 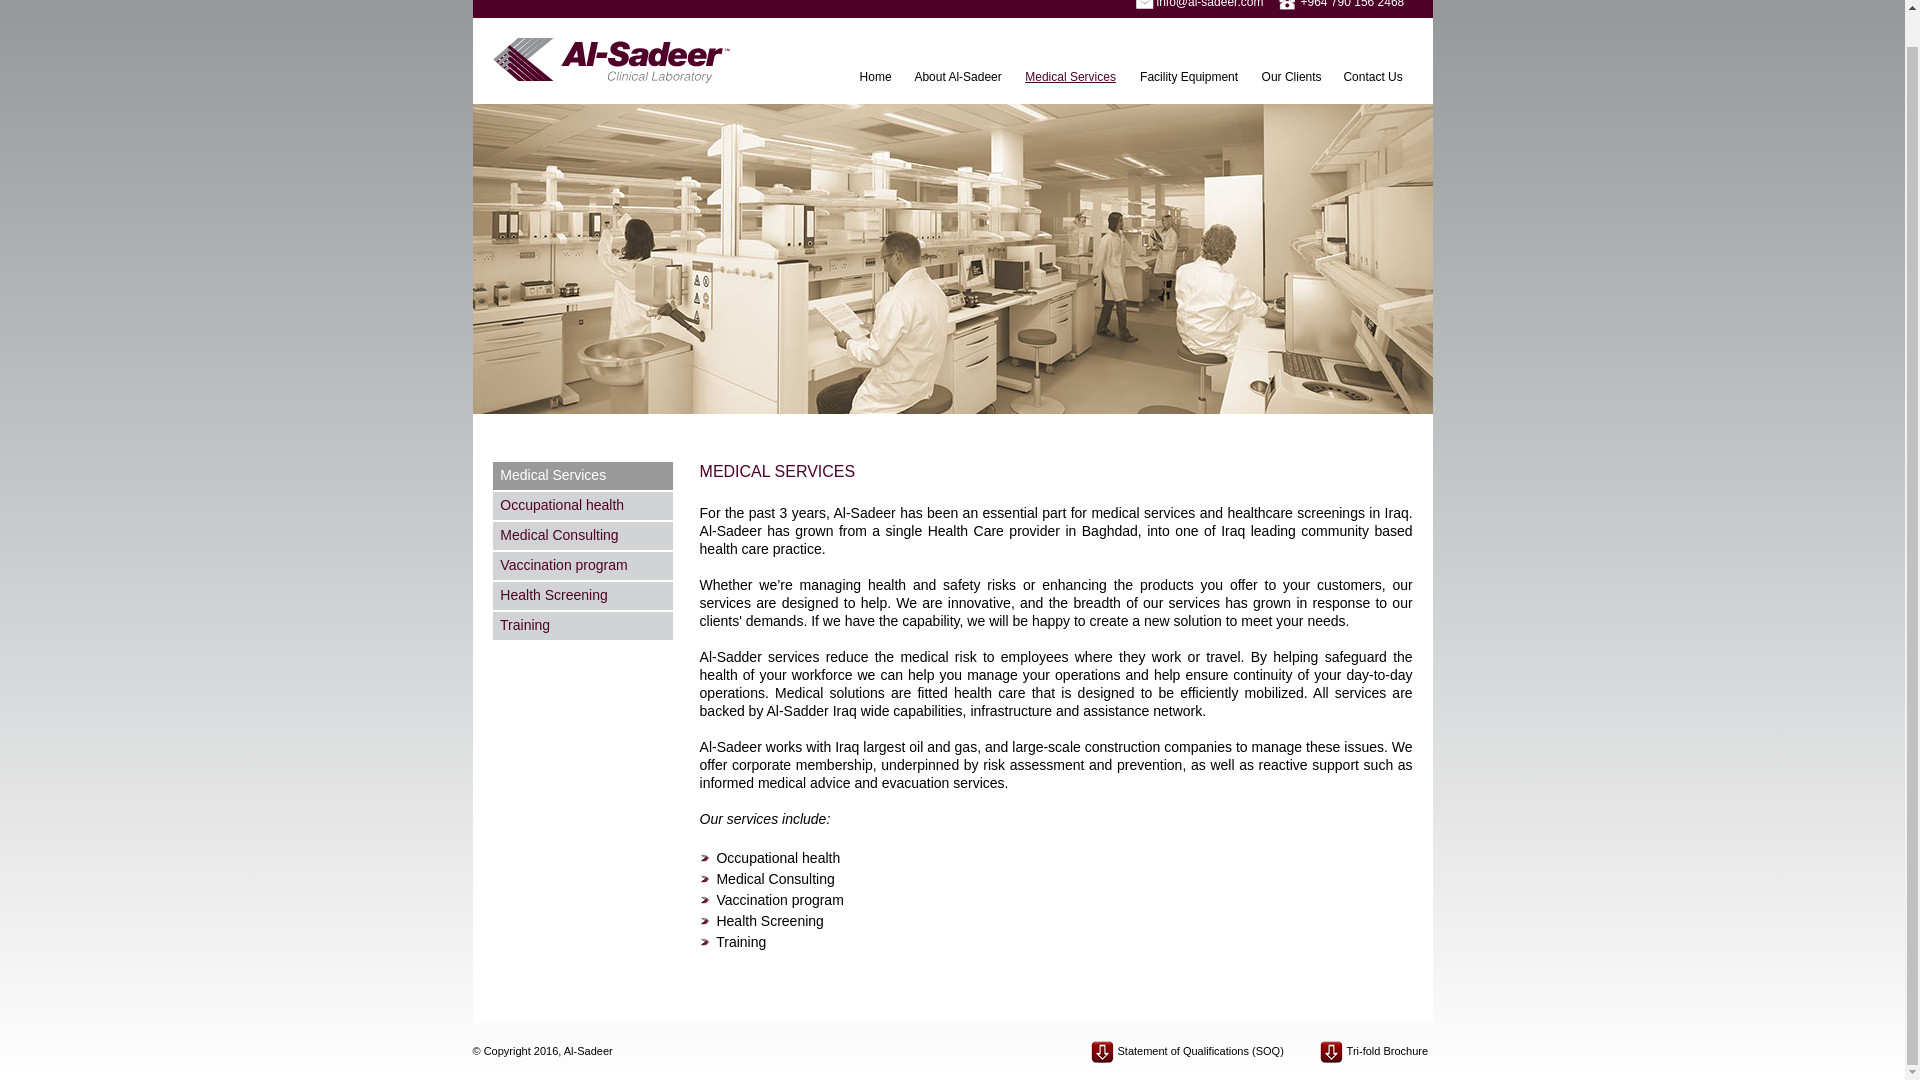 I want to click on Home, so click(x=876, y=76).